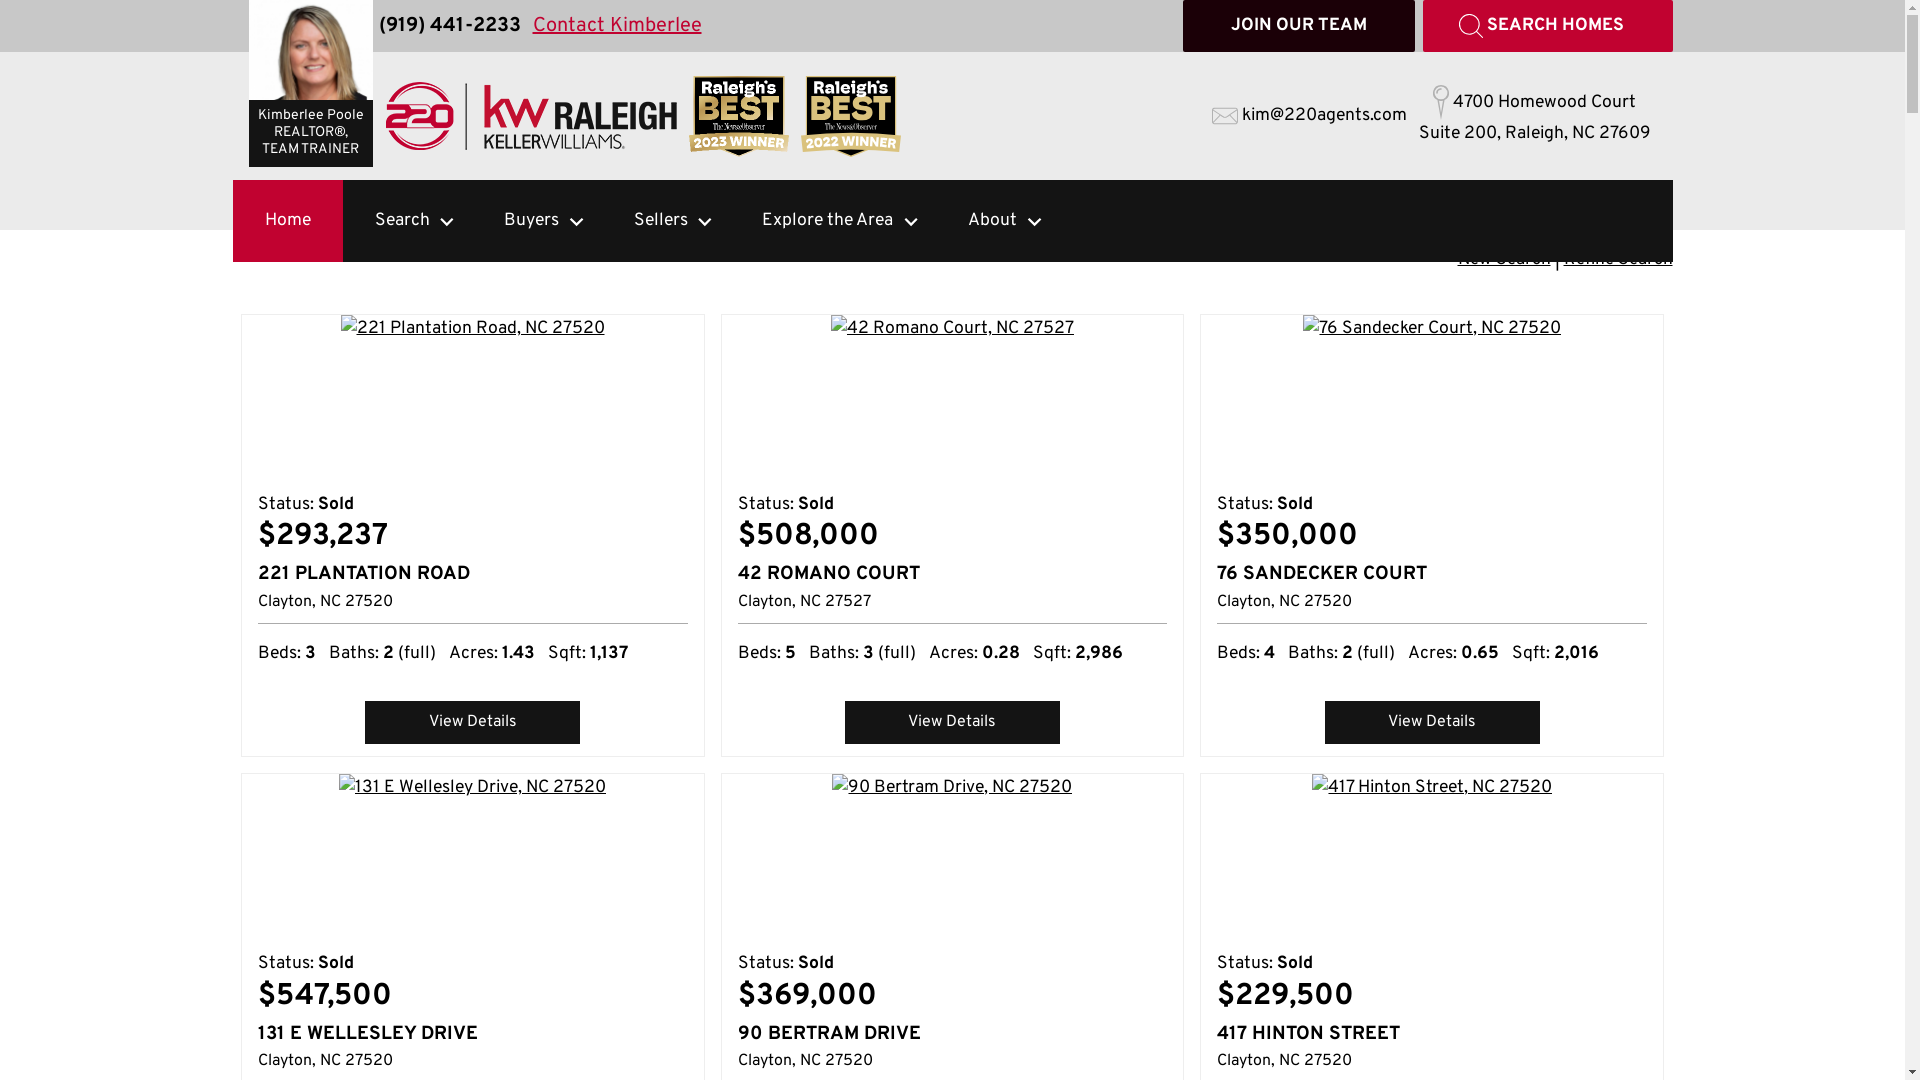 Image resolution: width=1920 pixels, height=1080 pixels. I want to click on (919) 441-2233, so click(449, 26).